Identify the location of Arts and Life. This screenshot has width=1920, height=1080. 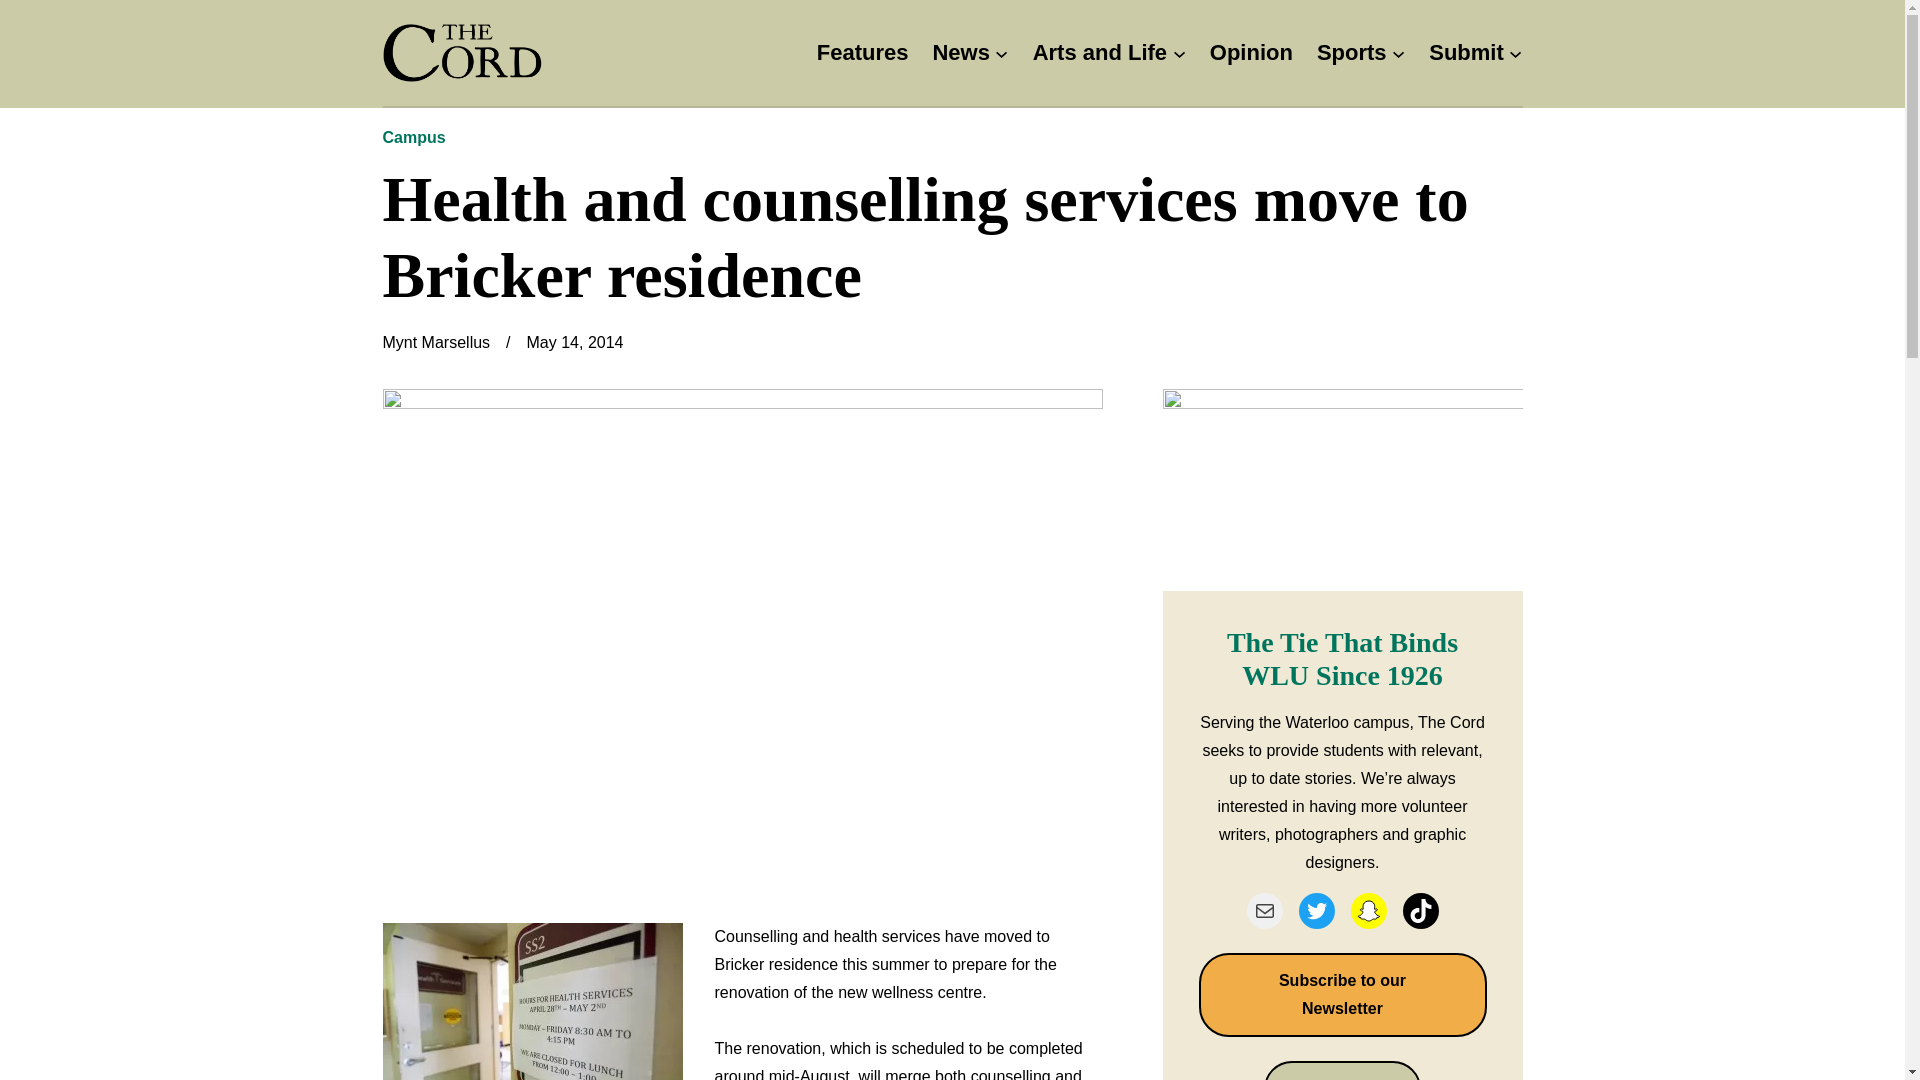
(1100, 53).